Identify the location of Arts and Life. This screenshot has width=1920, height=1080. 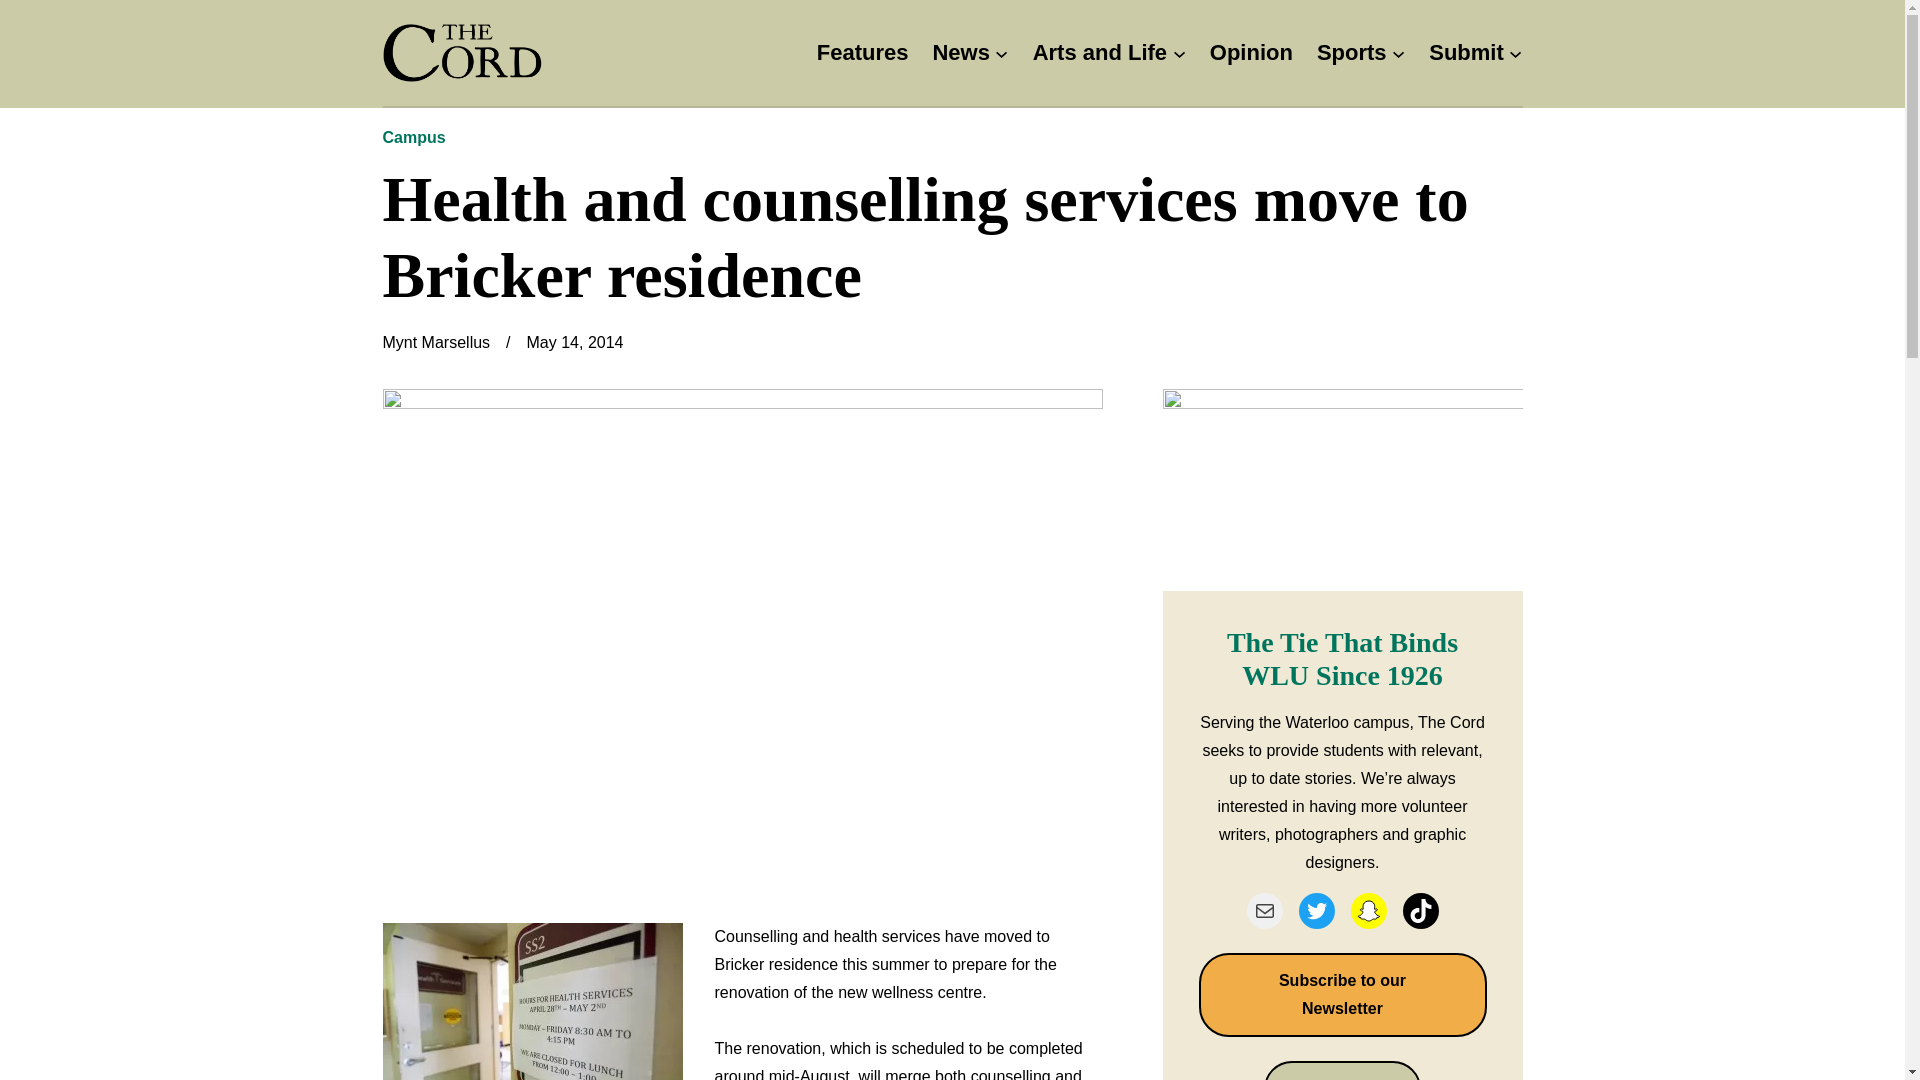
(1100, 53).